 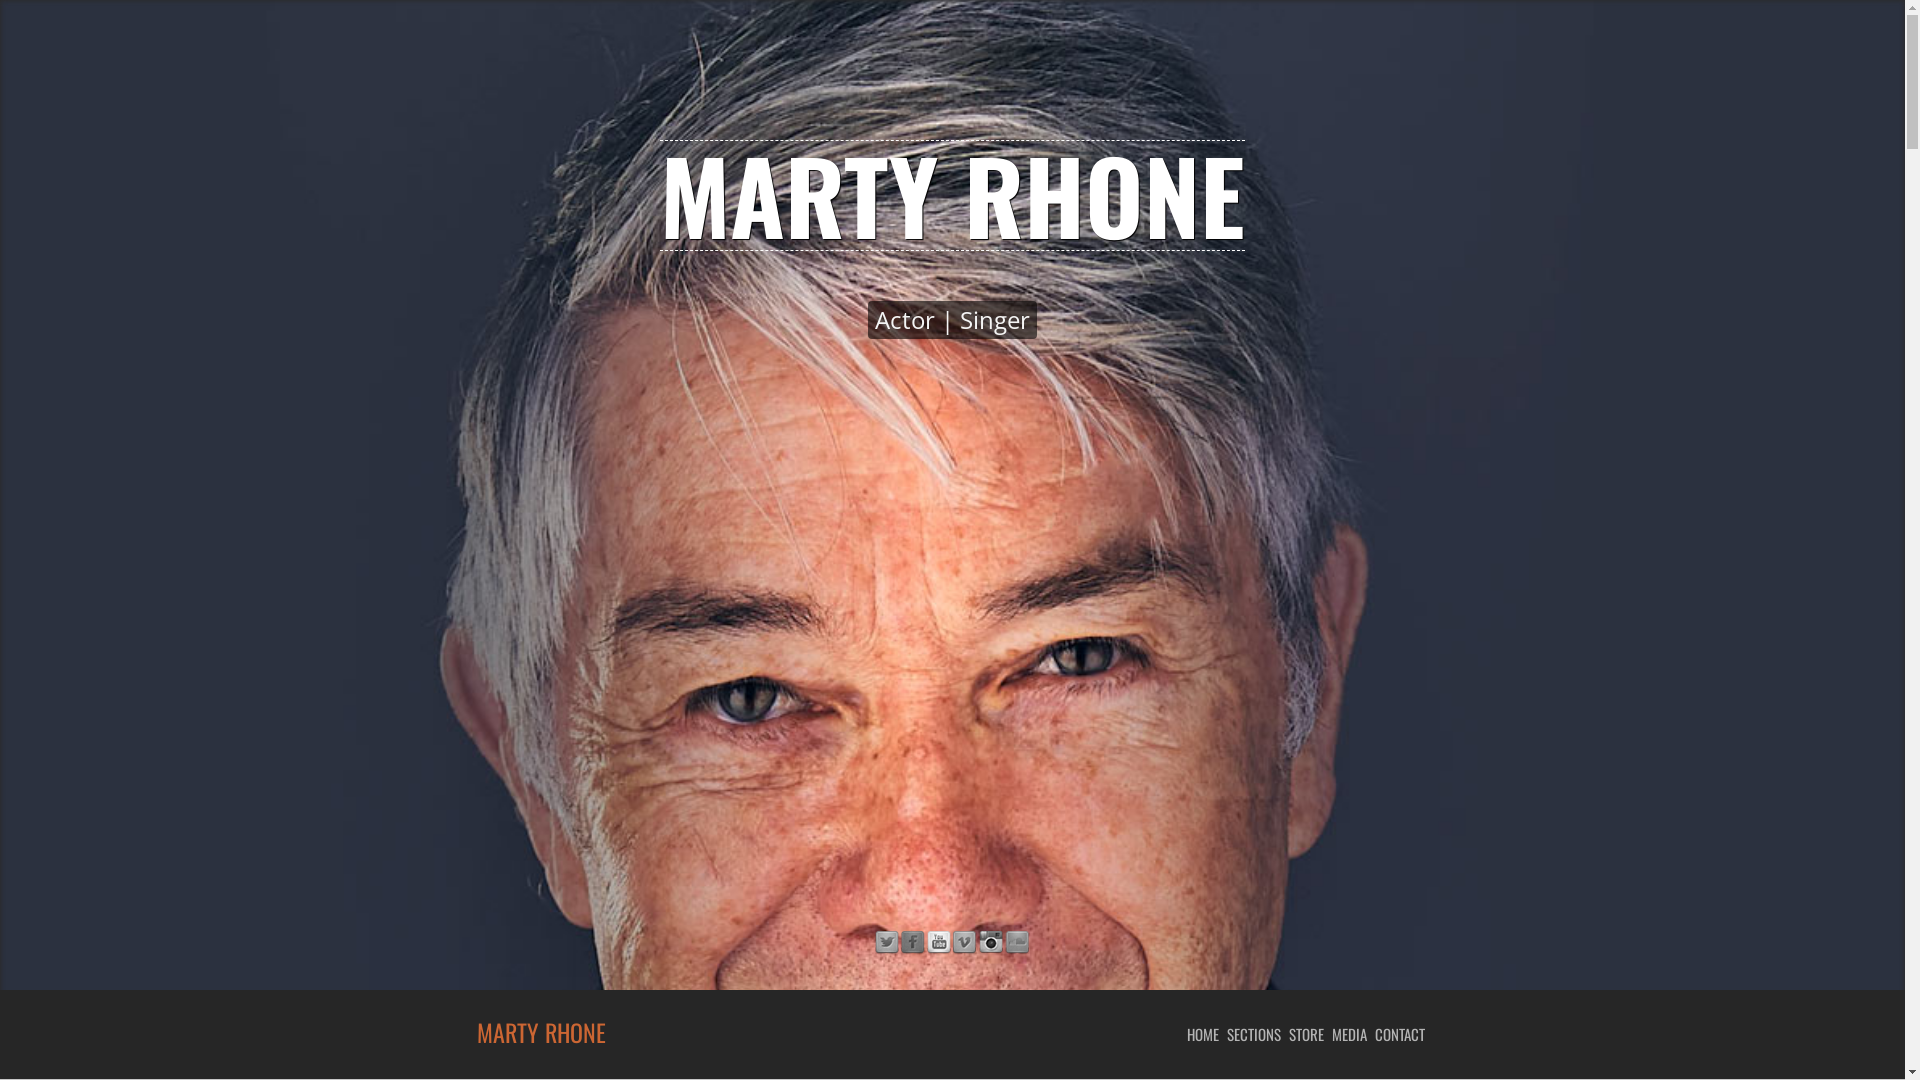 I want to click on Facebook, so click(x=912, y=943).